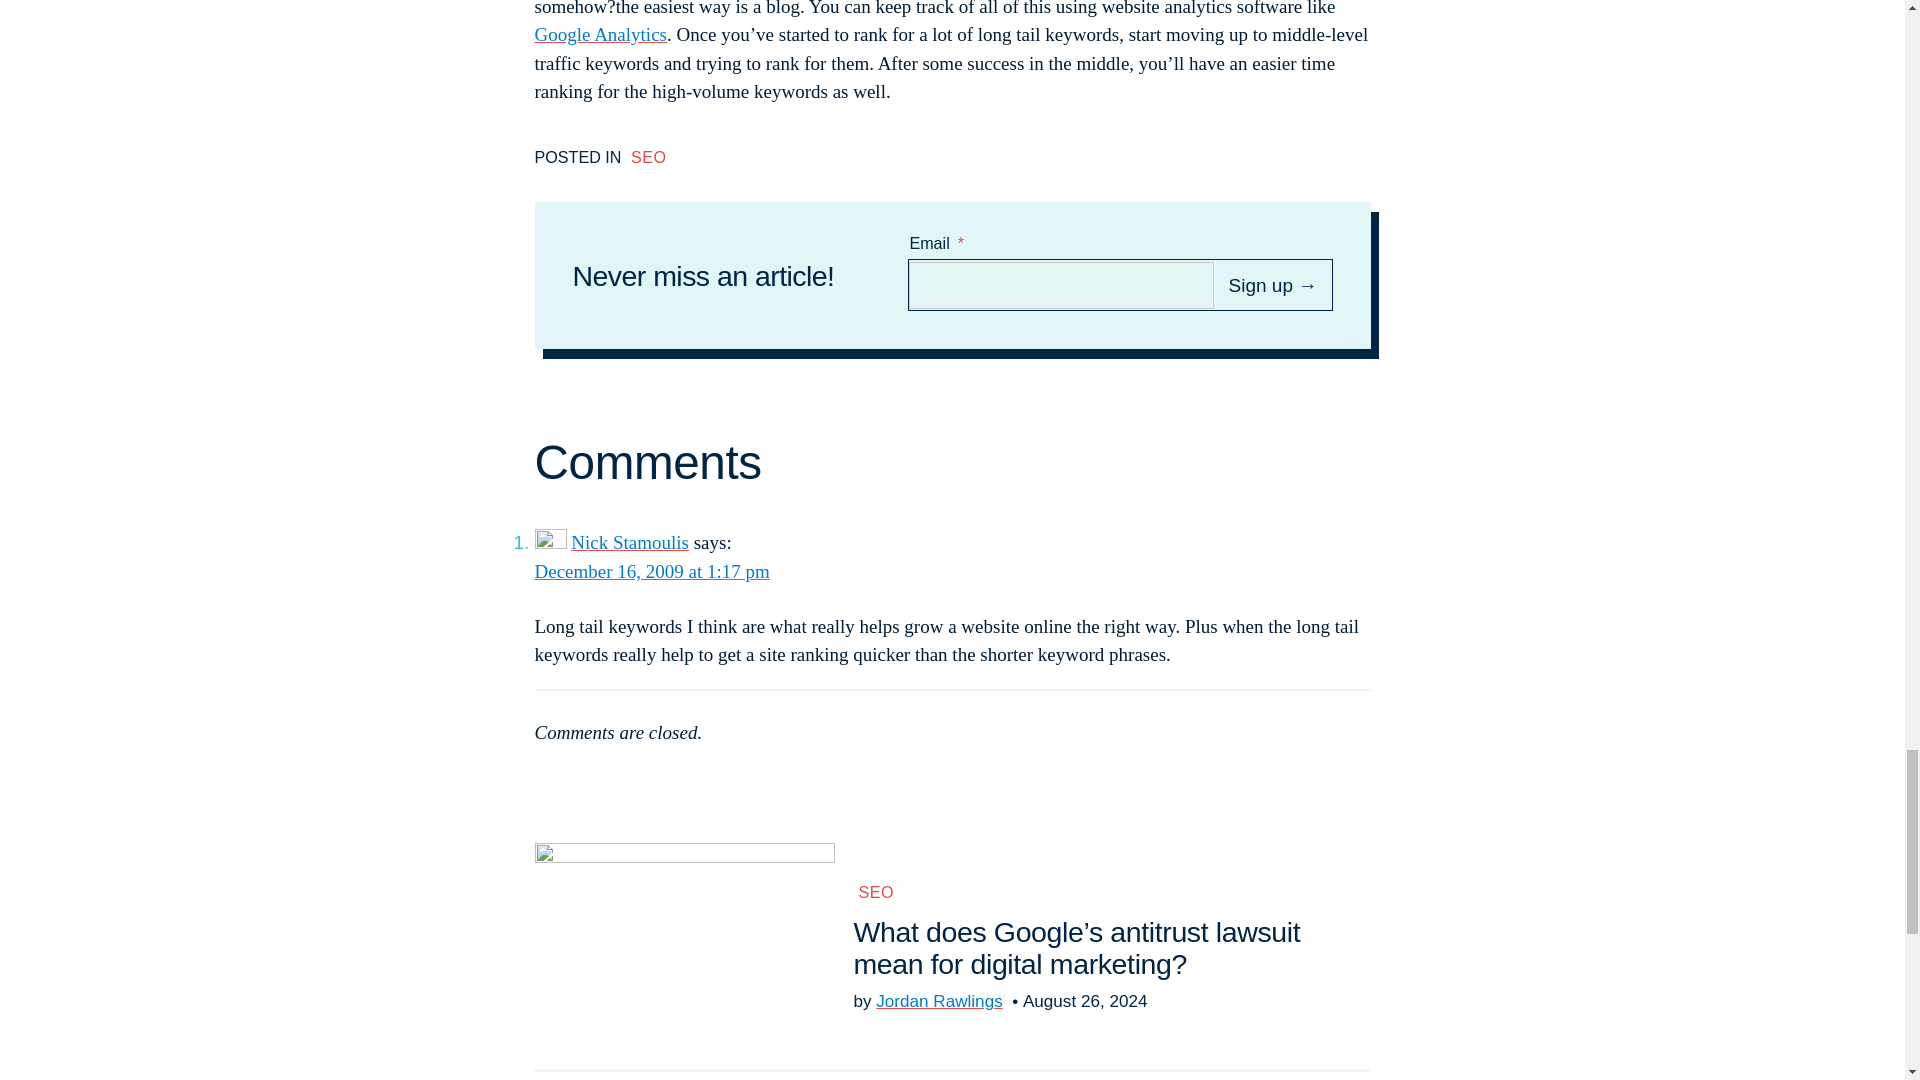  Describe the element at coordinates (648, 155) in the screenshot. I see `SEO` at that location.